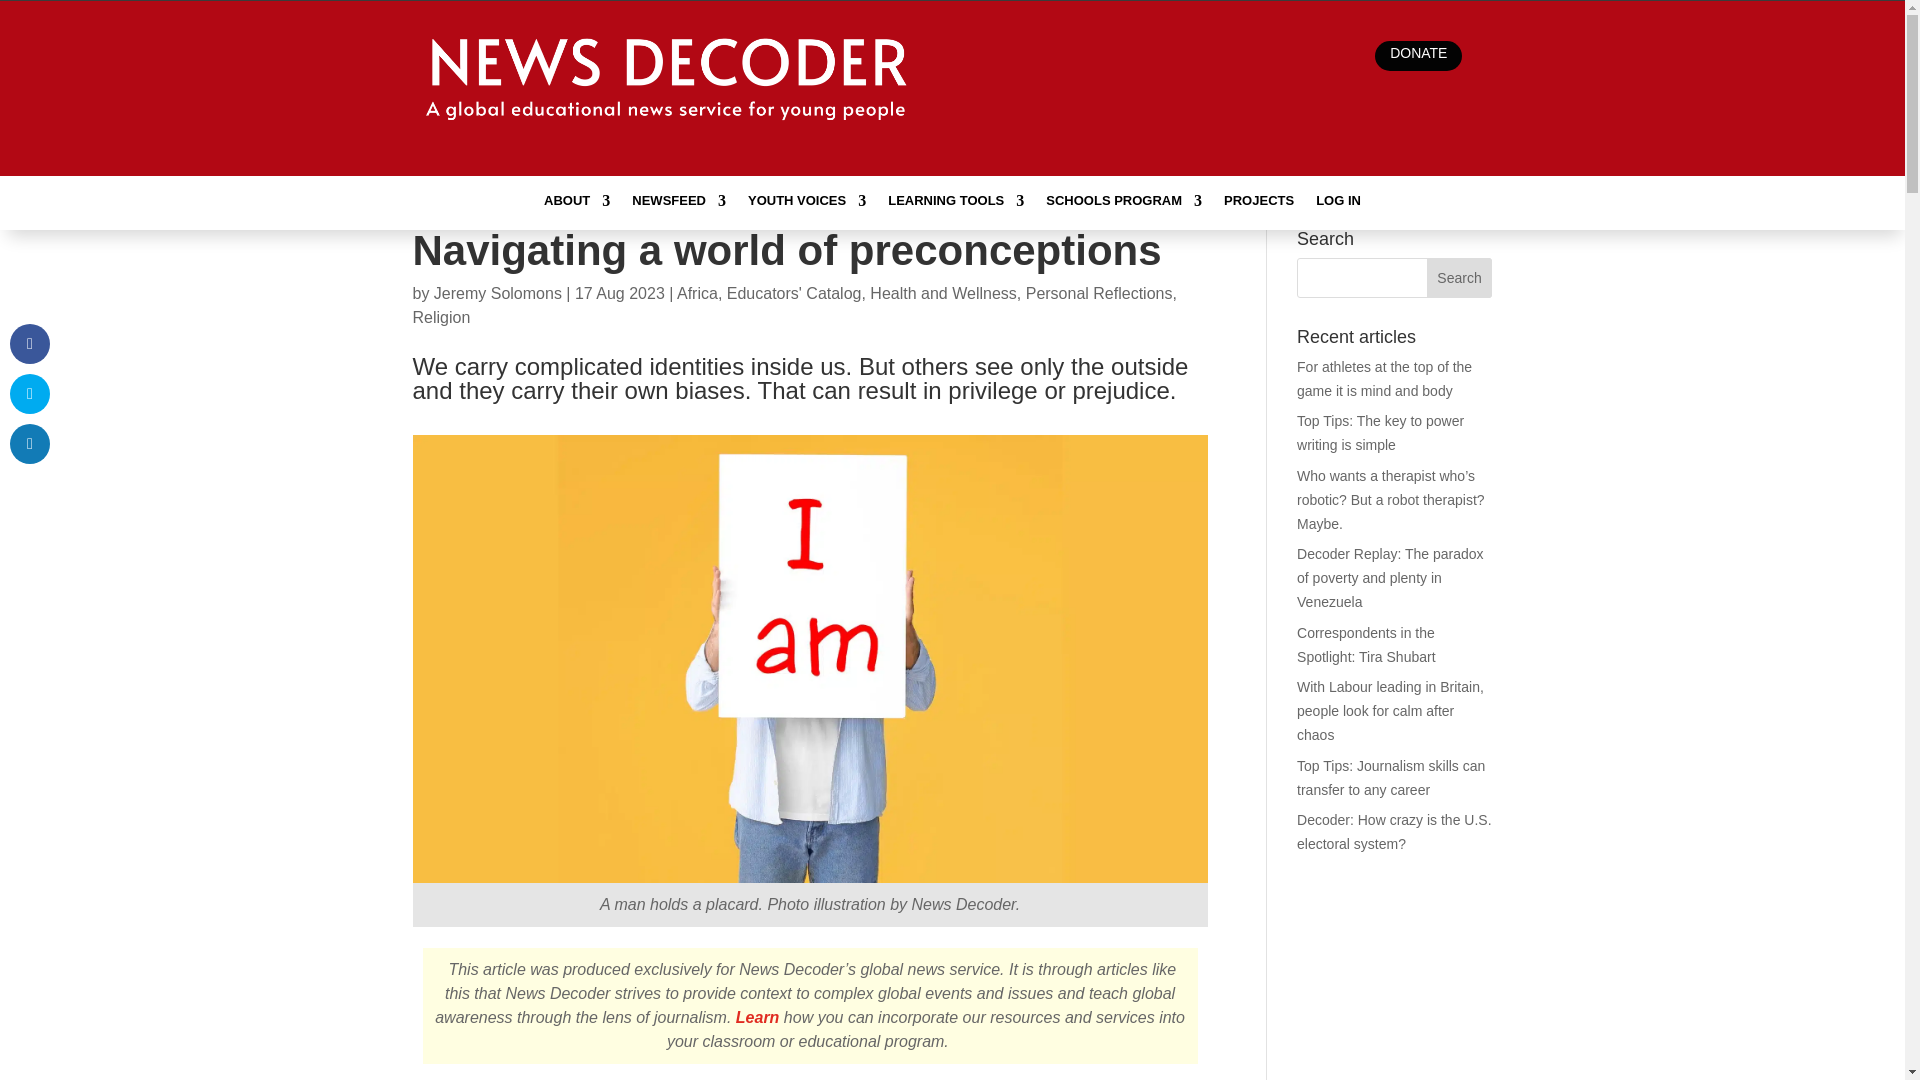  I want to click on LEARNING TOOLS, so click(955, 205).